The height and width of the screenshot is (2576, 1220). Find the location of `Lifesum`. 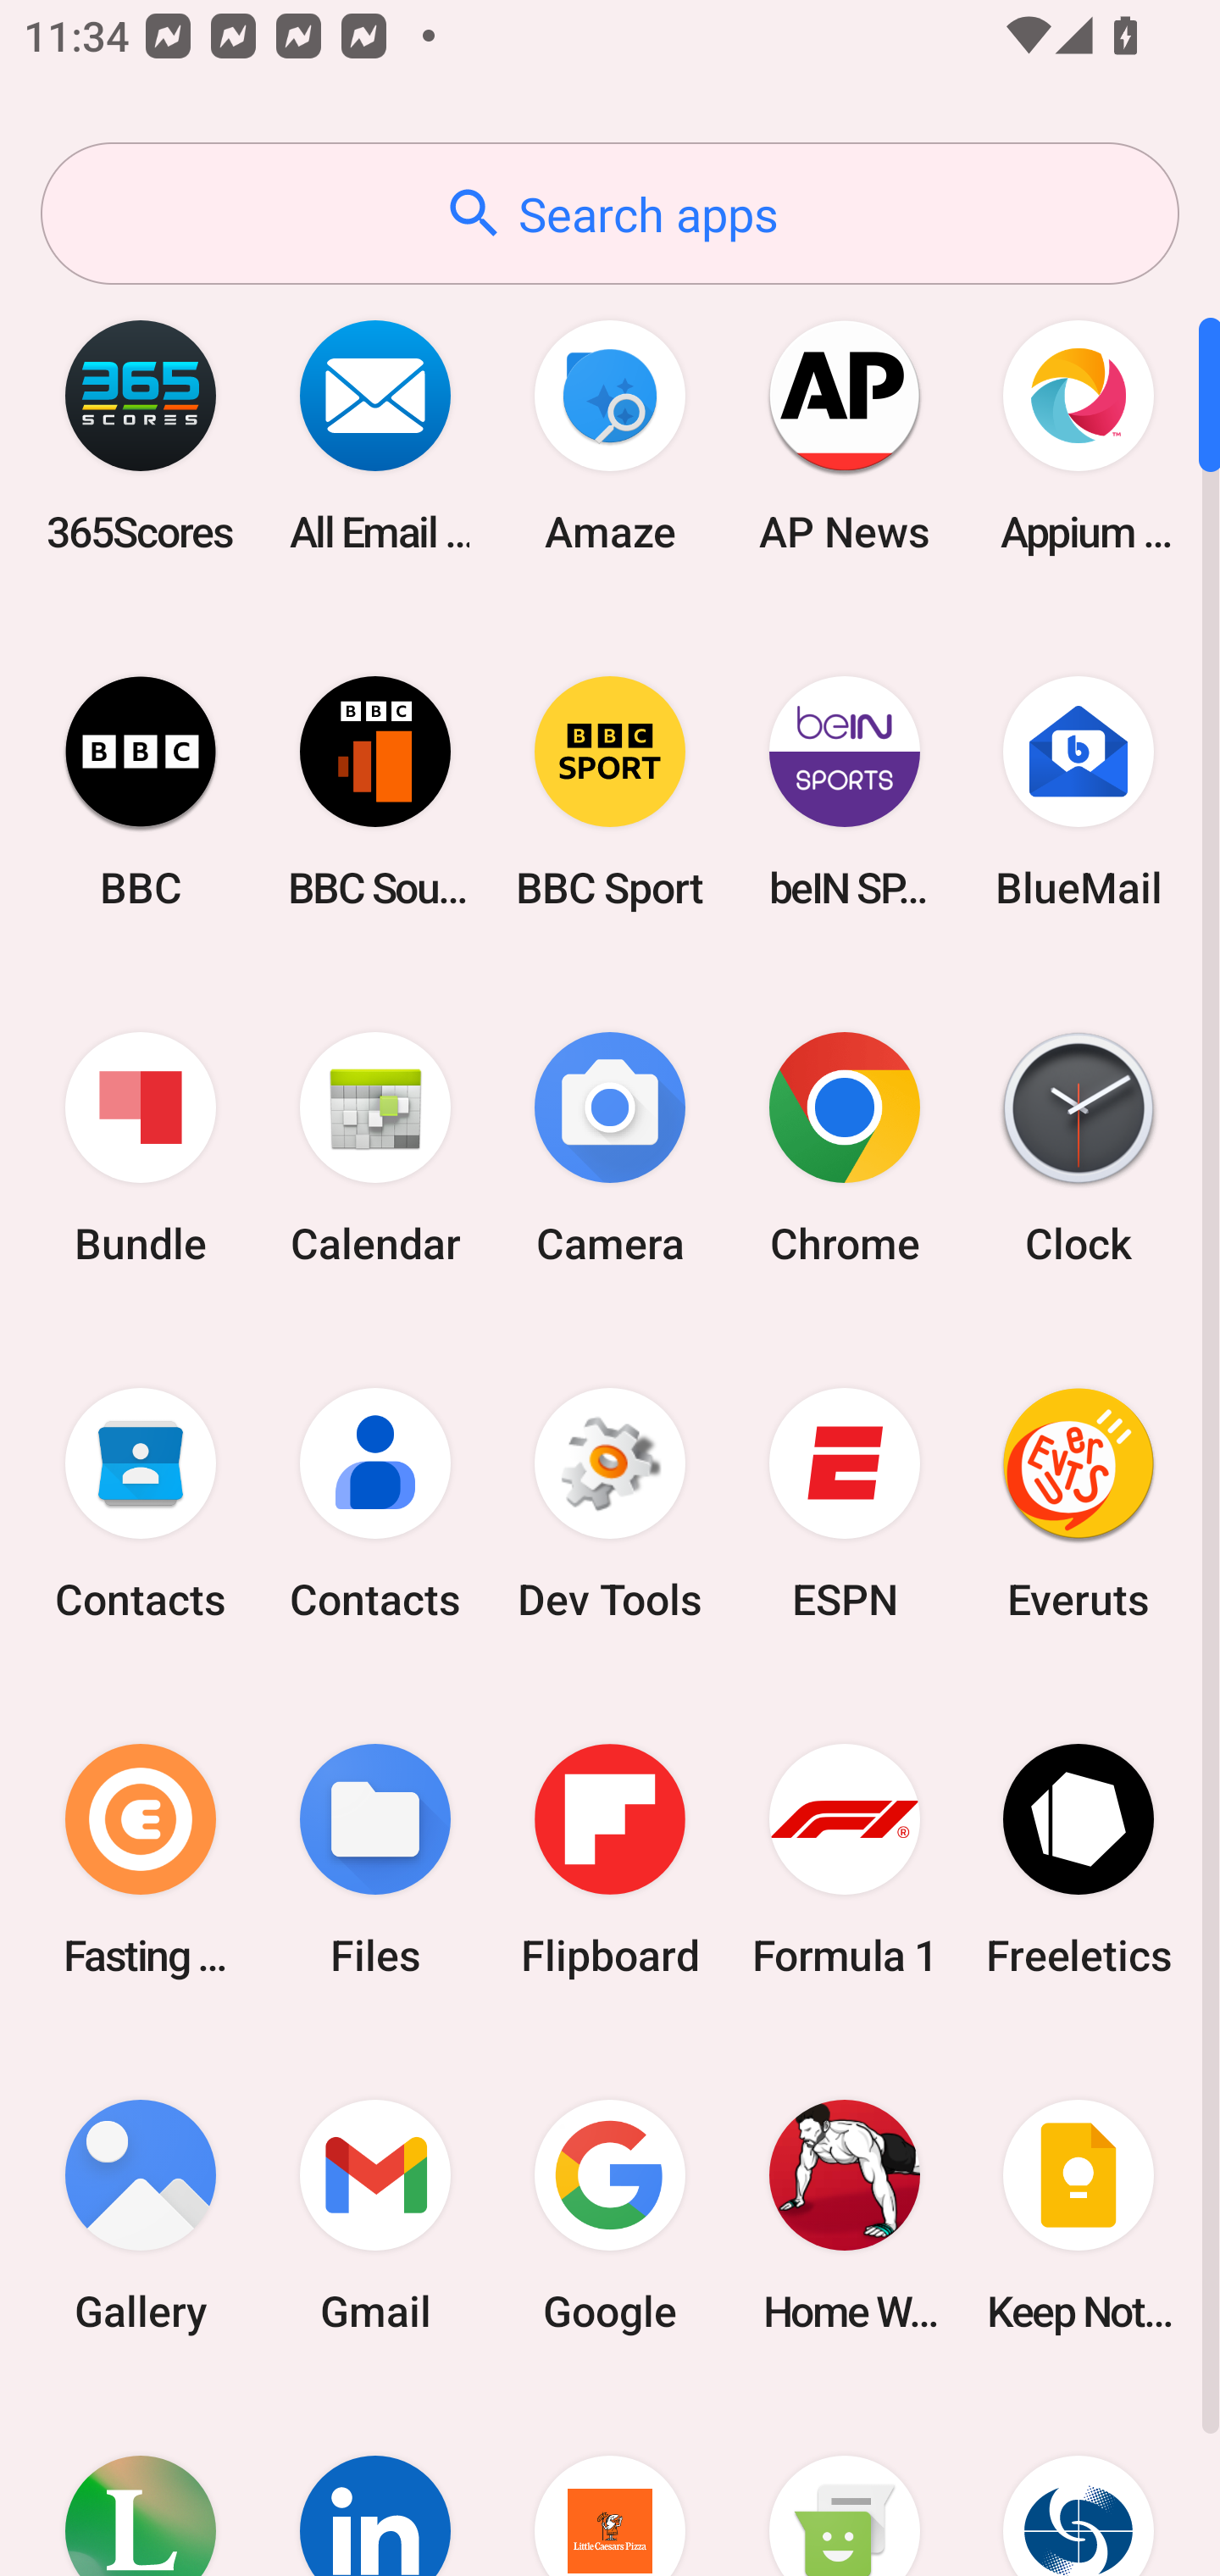

Lifesum is located at coordinates (141, 2484).